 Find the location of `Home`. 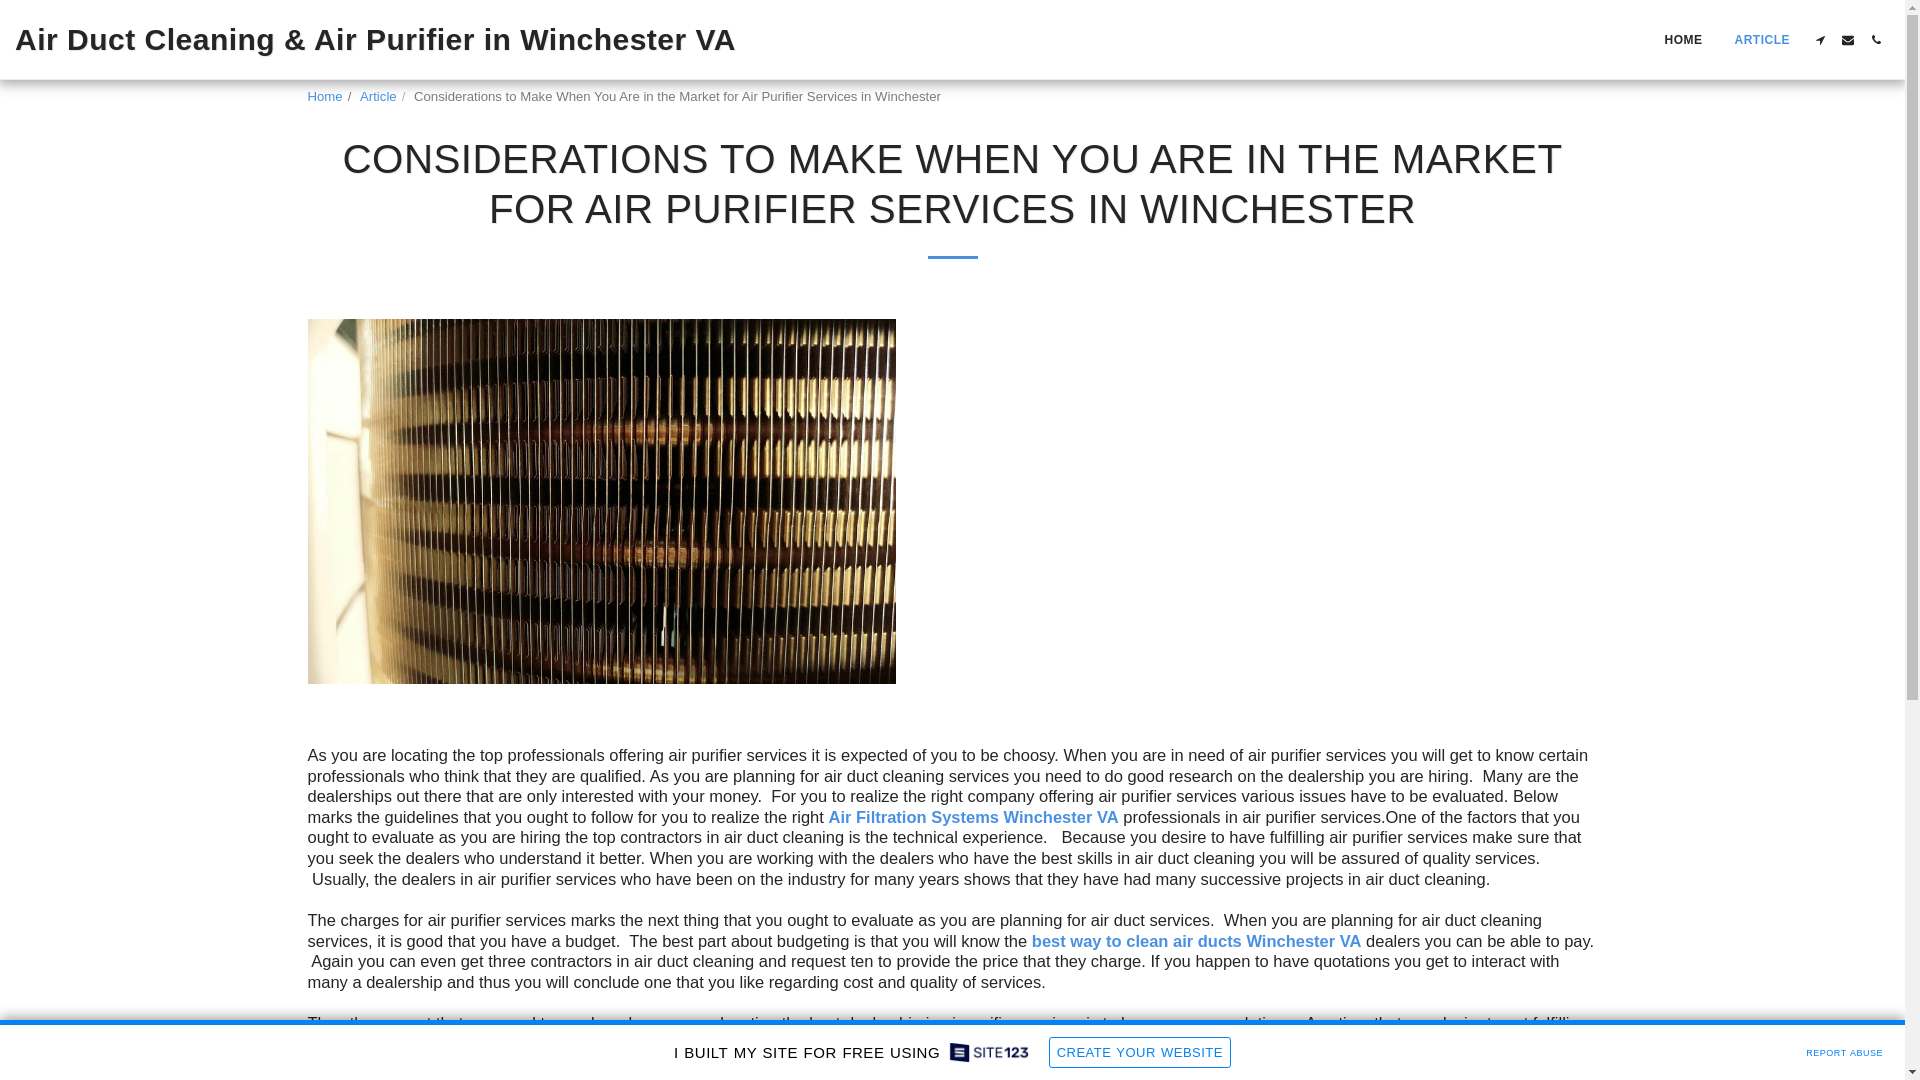

Home is located at coordinates (325, 96).